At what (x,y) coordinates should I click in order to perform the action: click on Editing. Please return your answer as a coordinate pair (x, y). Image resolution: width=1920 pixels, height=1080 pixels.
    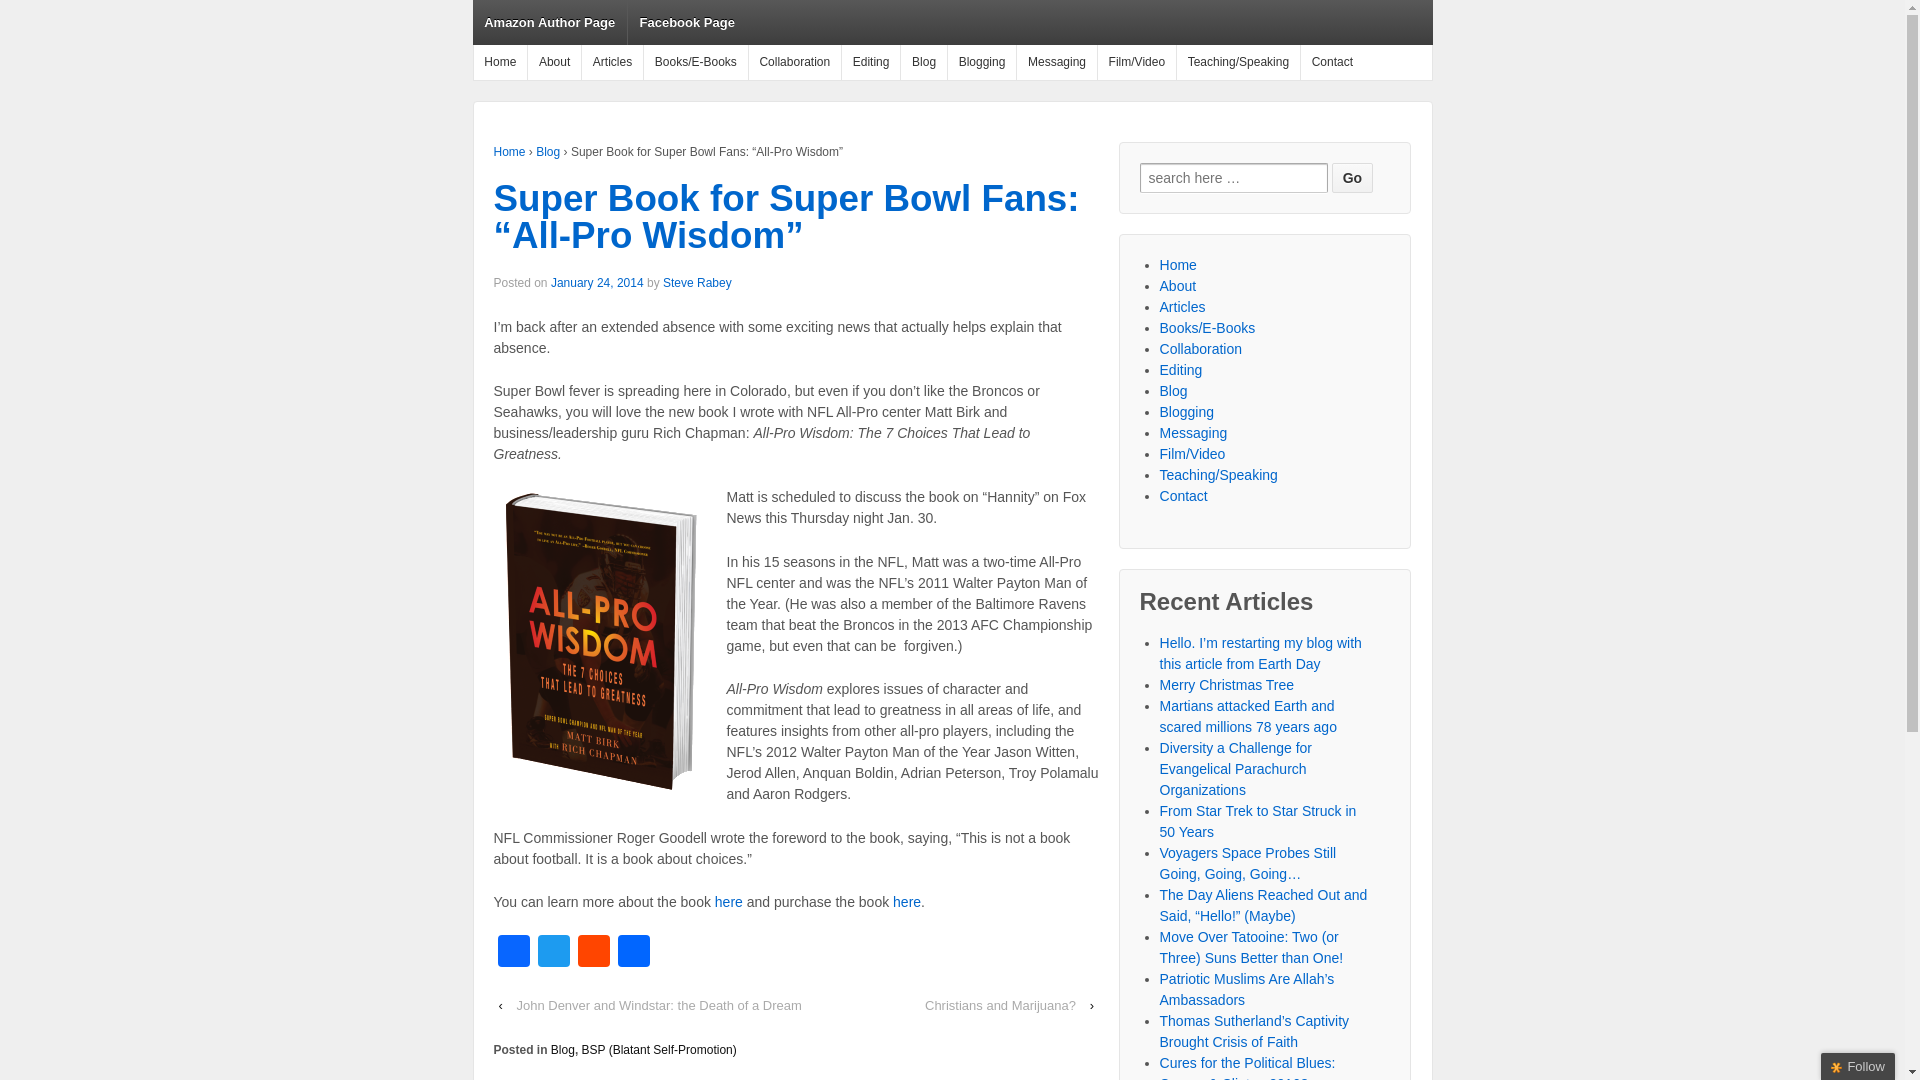
    Looking at the image, I should click on (1181, 370).